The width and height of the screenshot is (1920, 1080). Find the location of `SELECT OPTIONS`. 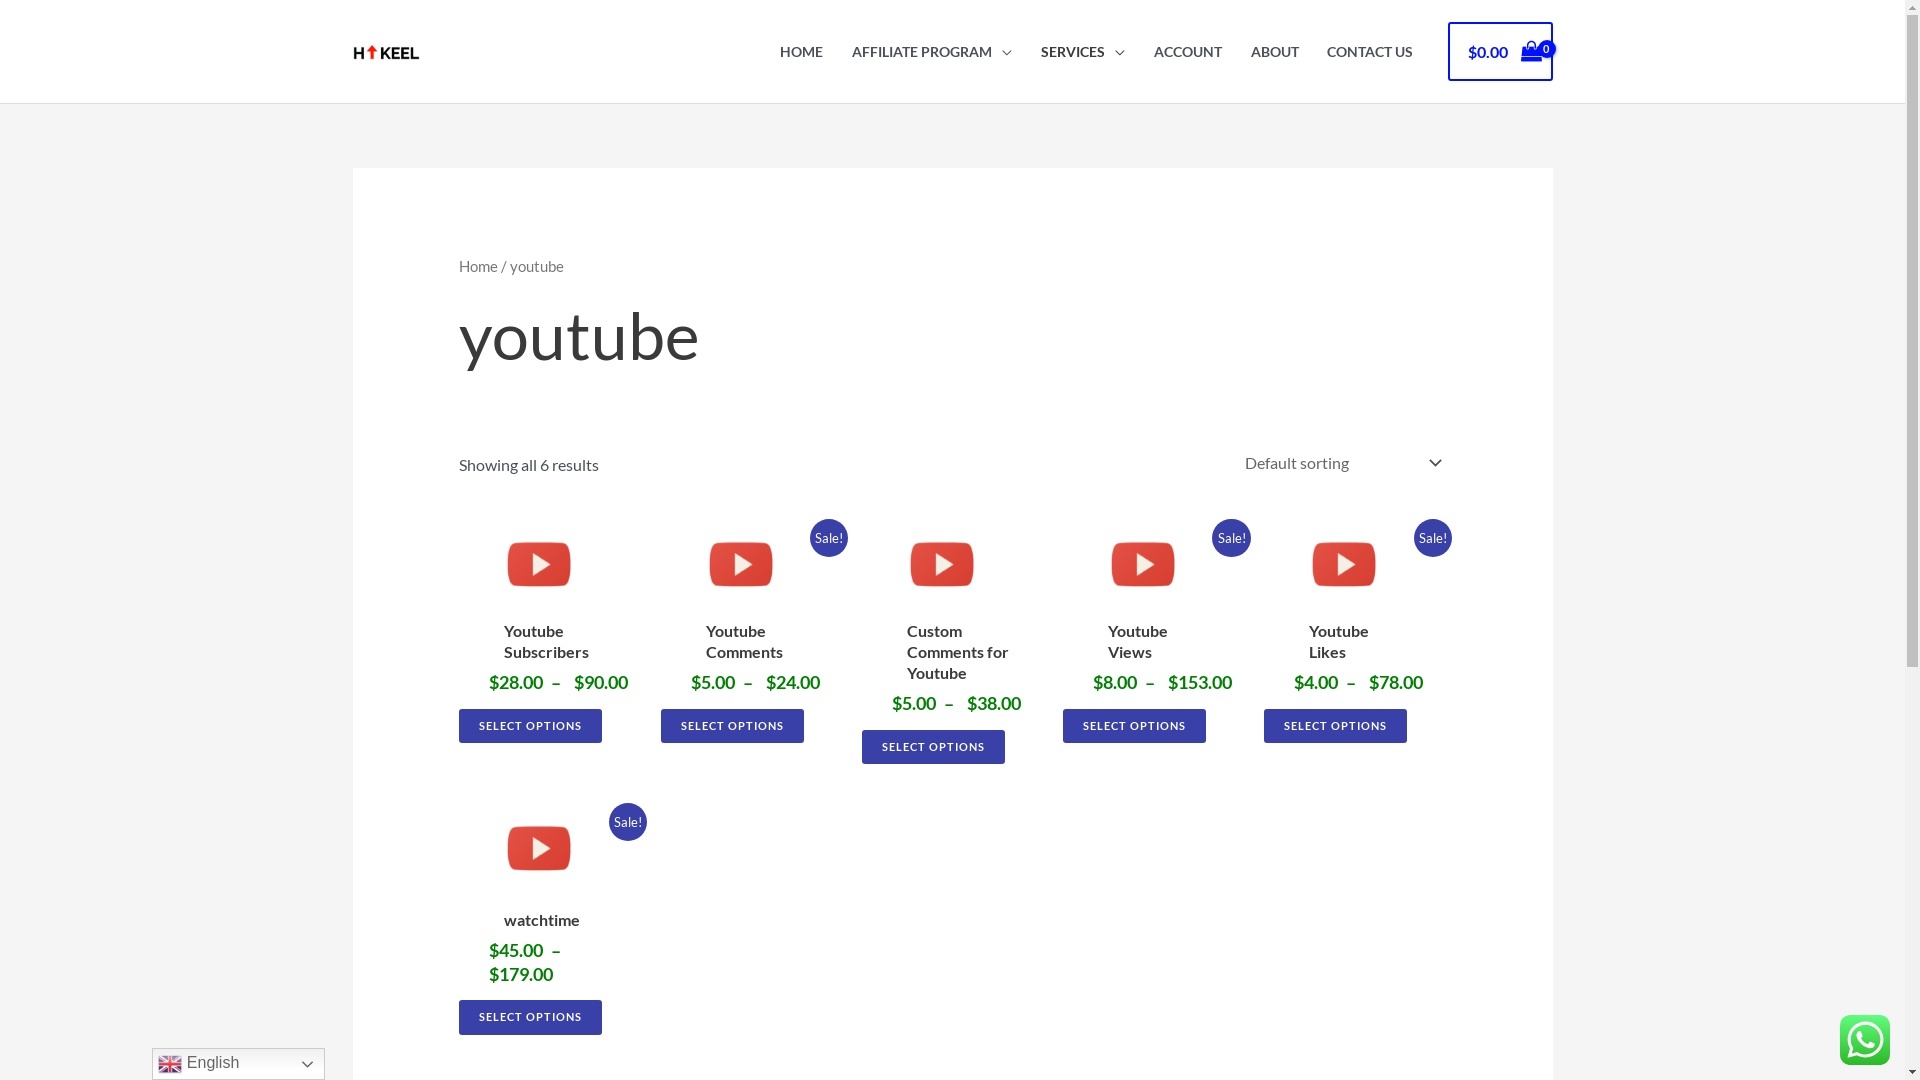

SELECT OPTIONS is located at coordinates (1134, 726).